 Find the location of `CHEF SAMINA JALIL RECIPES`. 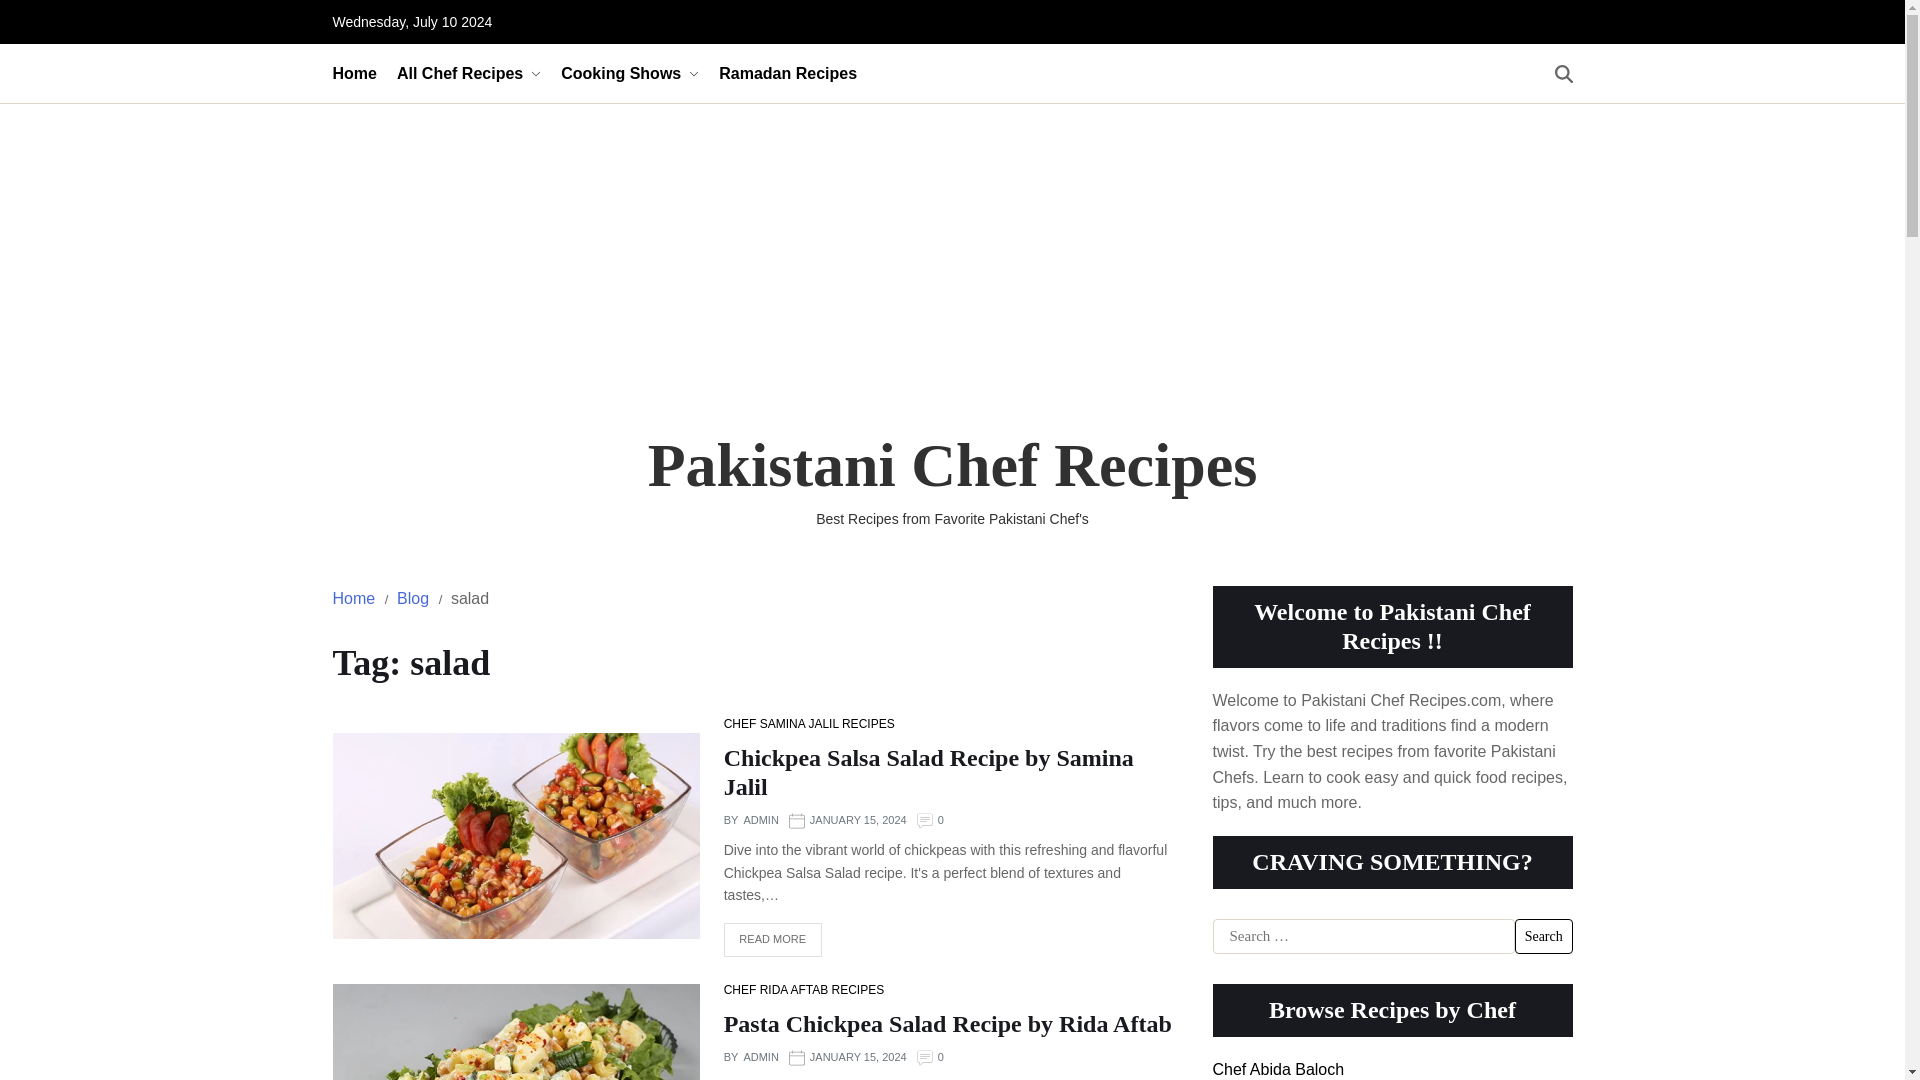

CHEF SAMINA JALIL RECIPES is located at coordinates (808, 724).